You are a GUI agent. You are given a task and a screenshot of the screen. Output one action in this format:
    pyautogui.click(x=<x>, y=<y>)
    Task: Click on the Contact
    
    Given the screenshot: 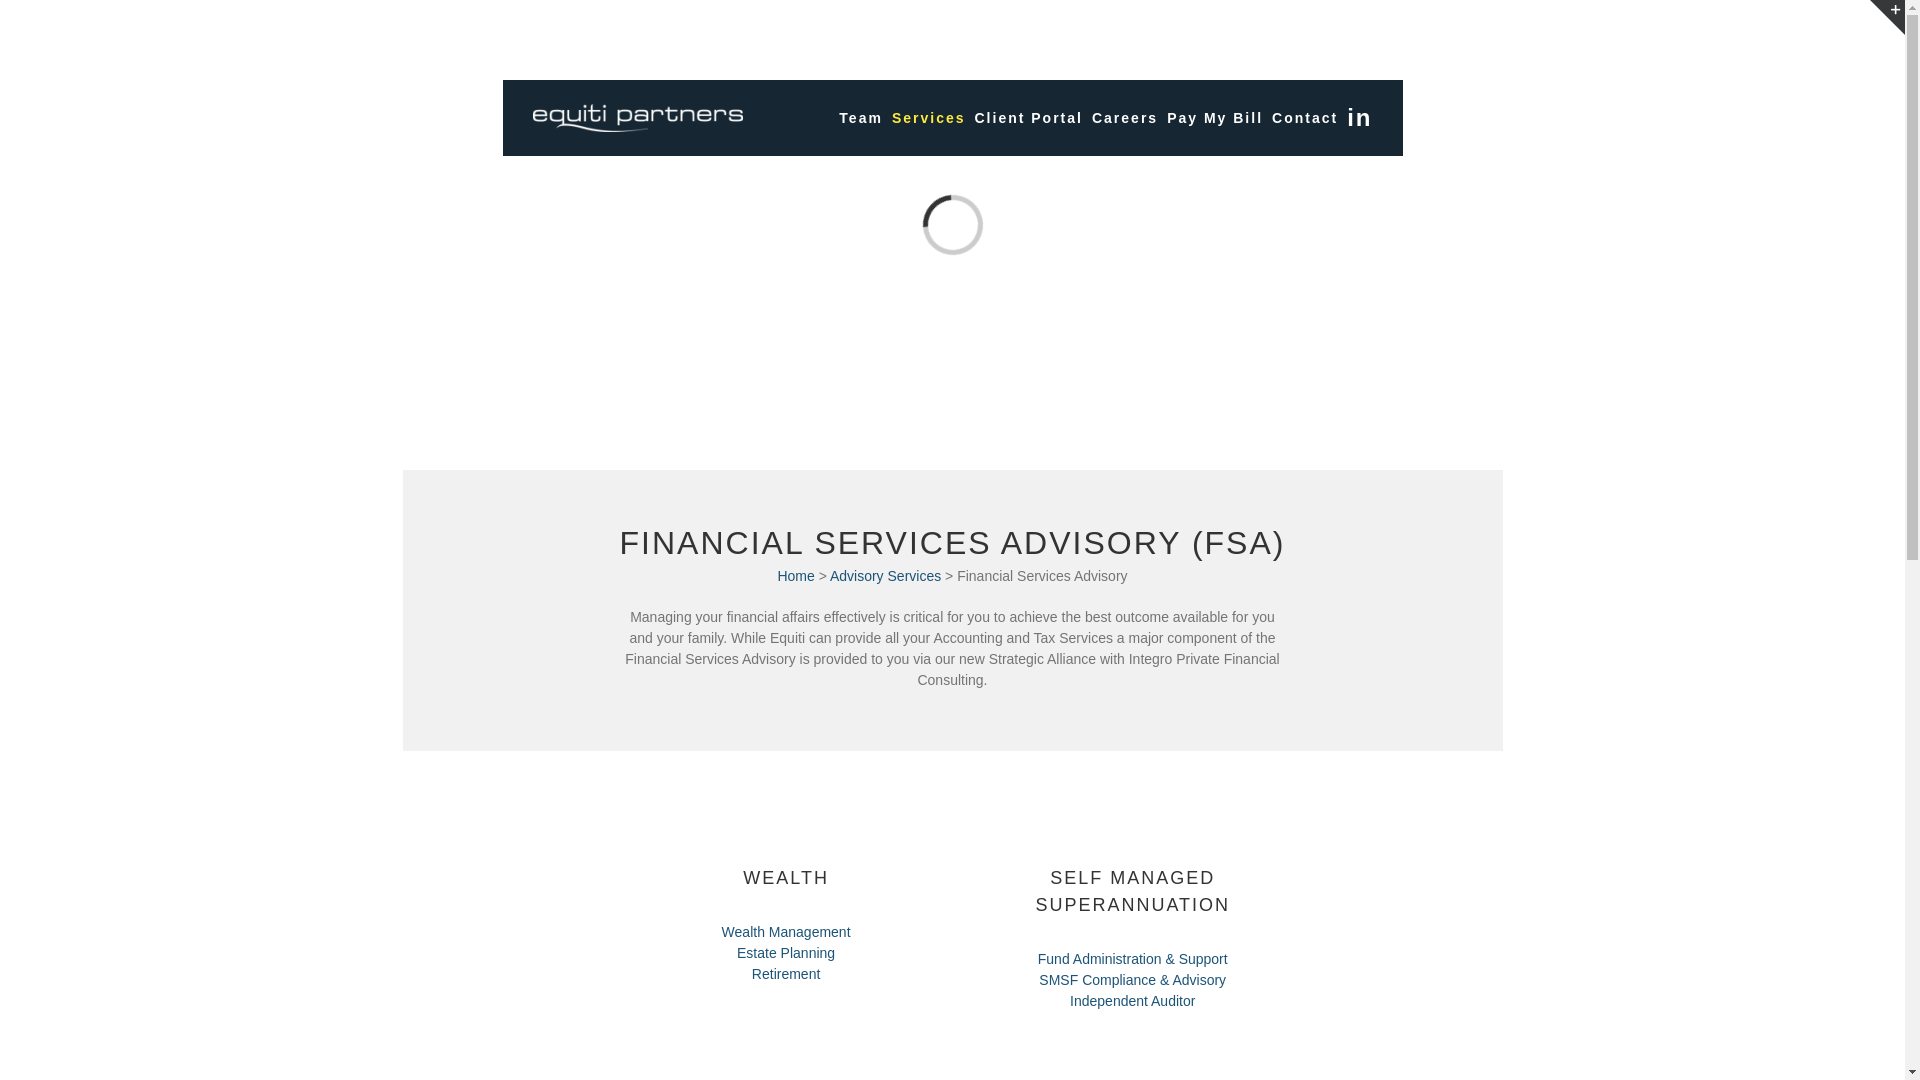 What is the action you would take?
    pyautogui.click(x=1305, y=118)
    